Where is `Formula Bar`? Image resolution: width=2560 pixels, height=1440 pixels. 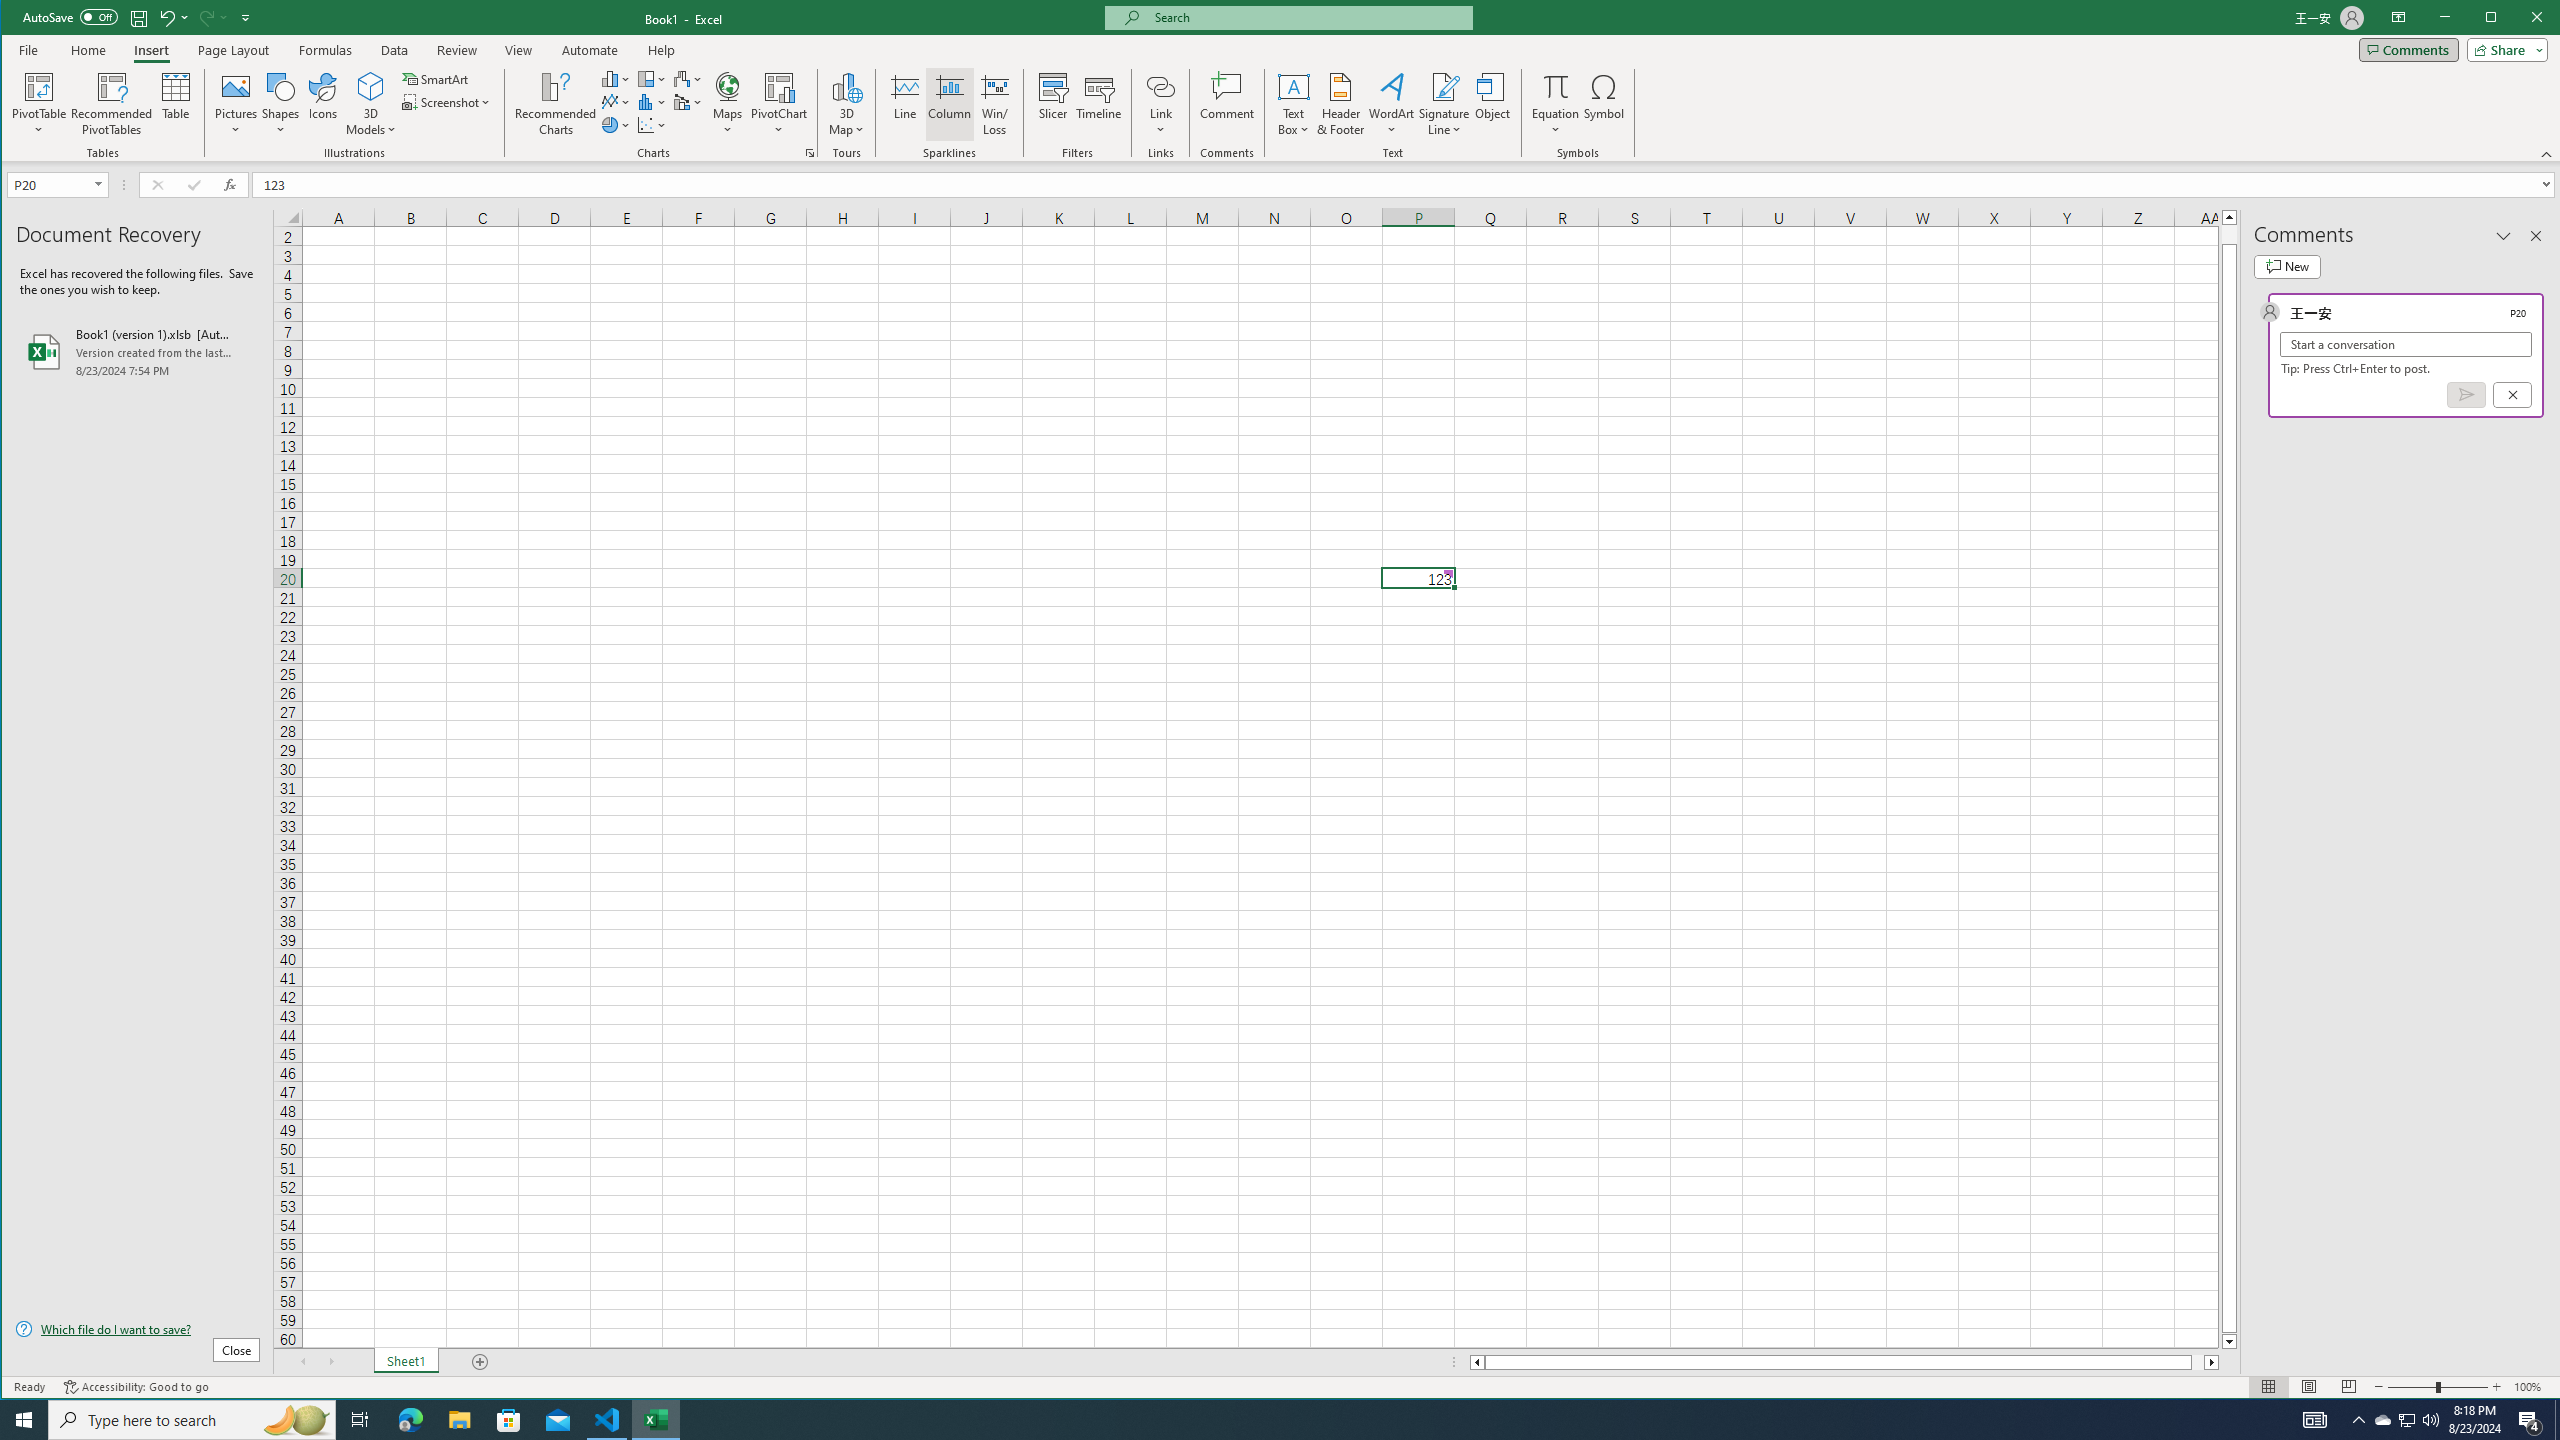 Formula Bar is located at coordinates (1406, 184).